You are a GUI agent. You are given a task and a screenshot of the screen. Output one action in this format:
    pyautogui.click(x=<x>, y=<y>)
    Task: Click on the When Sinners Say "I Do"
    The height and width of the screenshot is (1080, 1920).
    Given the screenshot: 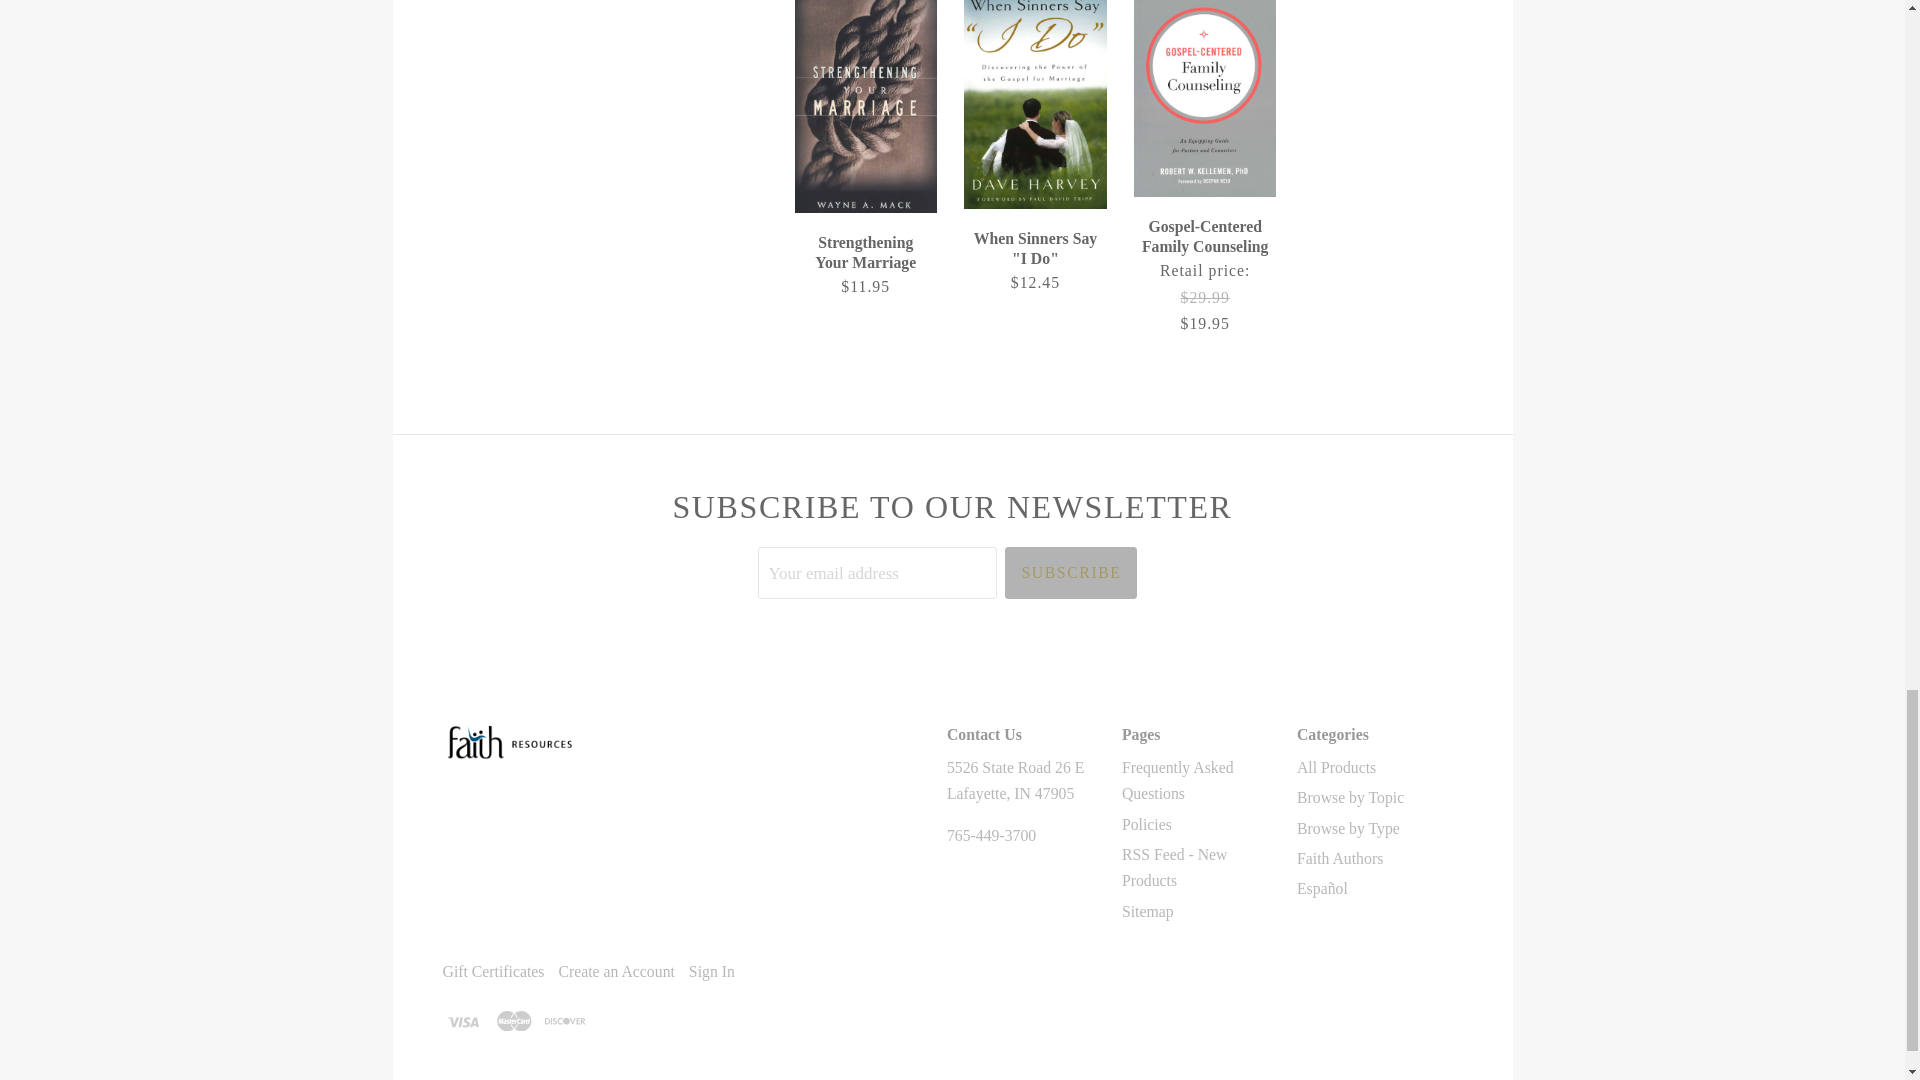 What is the action you would take?
    pyautogui.click(x=1034, y=262)
    